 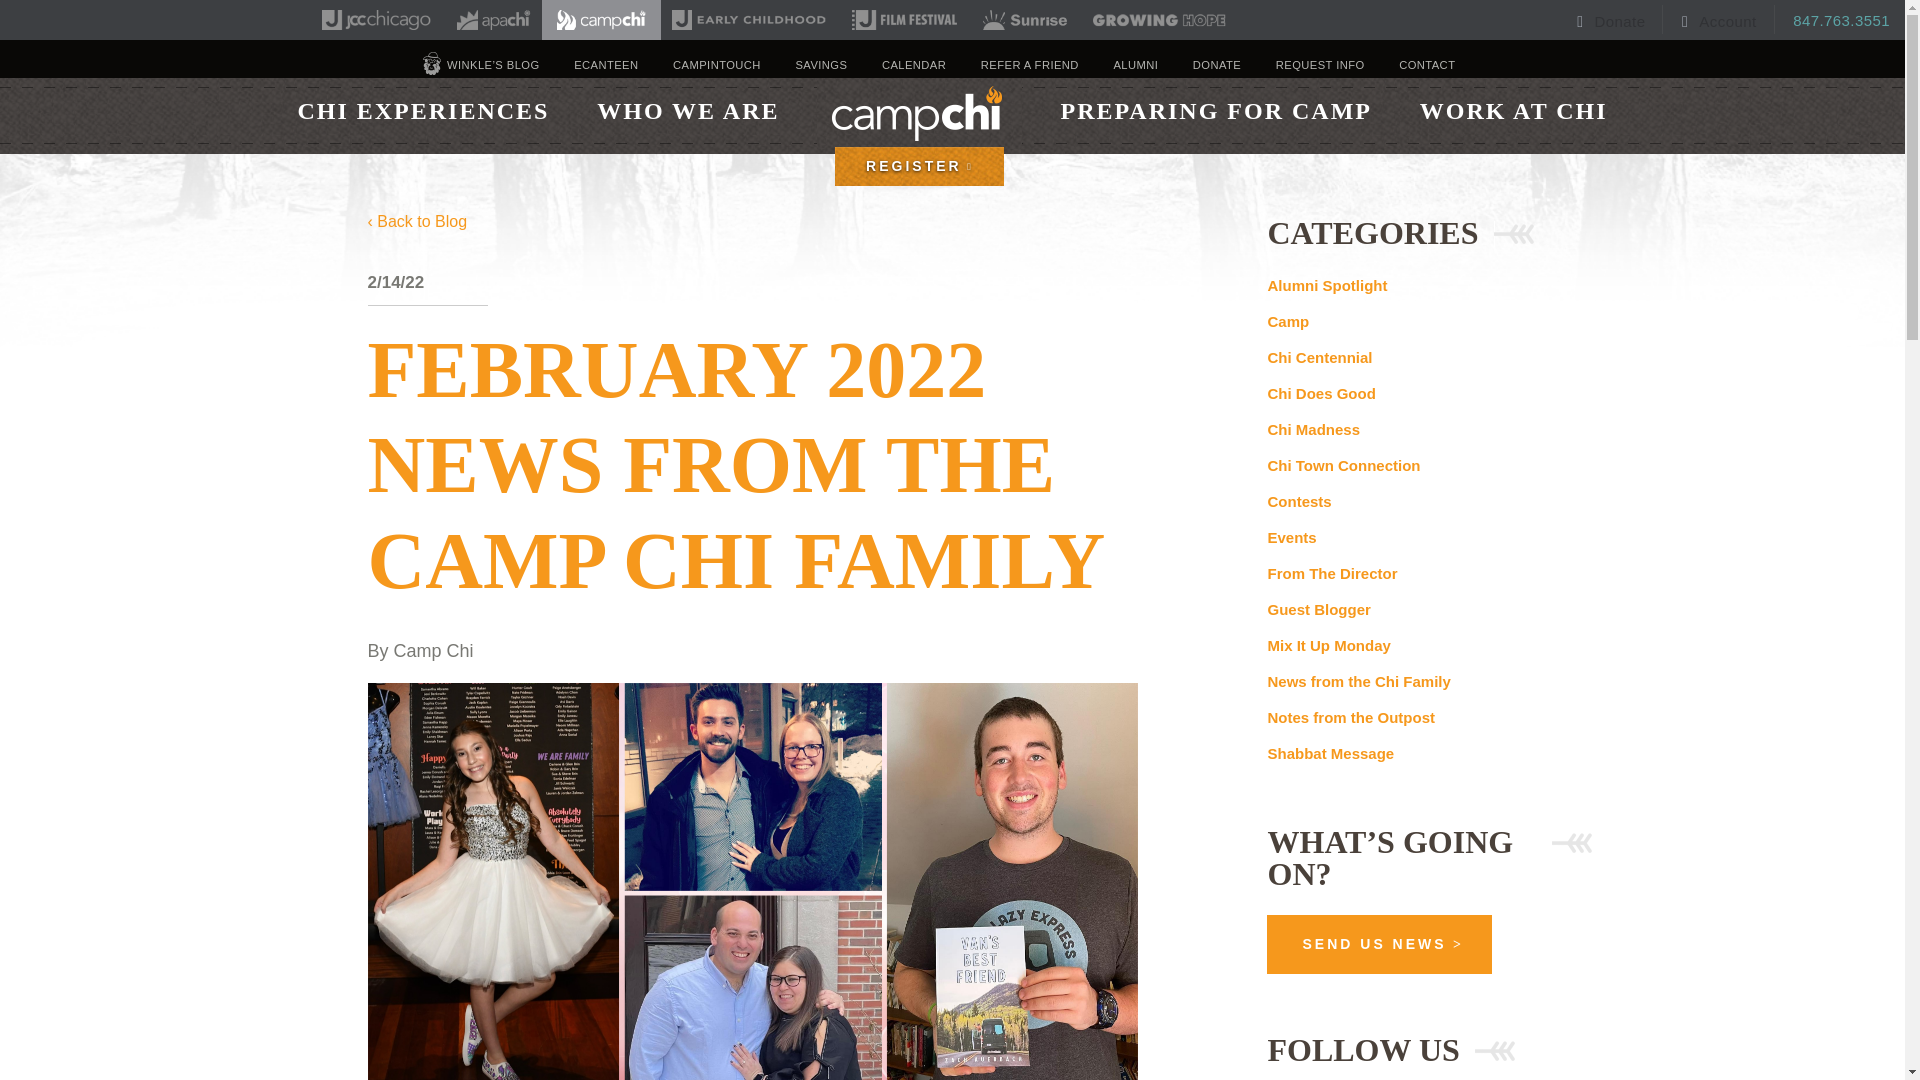 What do you see at coordinates (687, 110) in the screenshot?
I see `WHO WE ARE` at bounding box center [687, 110].